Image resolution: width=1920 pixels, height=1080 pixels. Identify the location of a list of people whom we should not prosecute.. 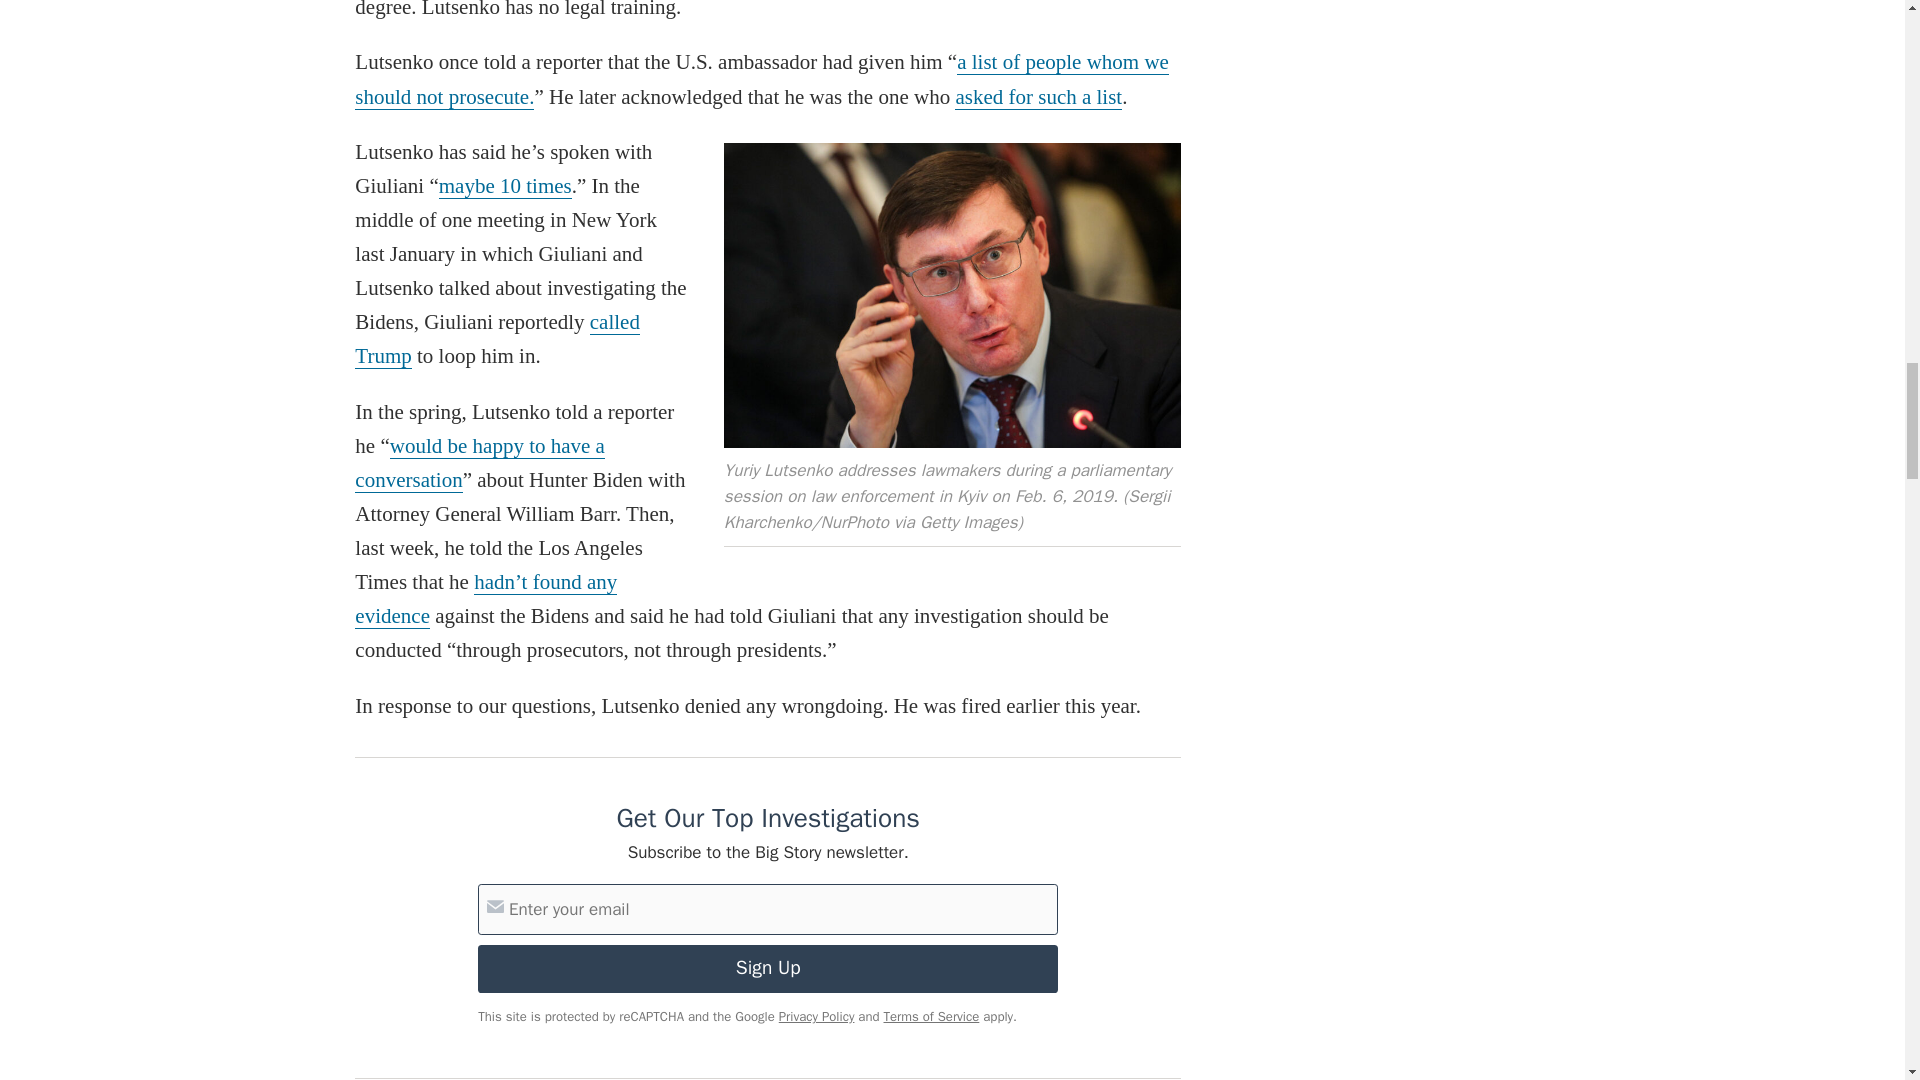
(762, 79).